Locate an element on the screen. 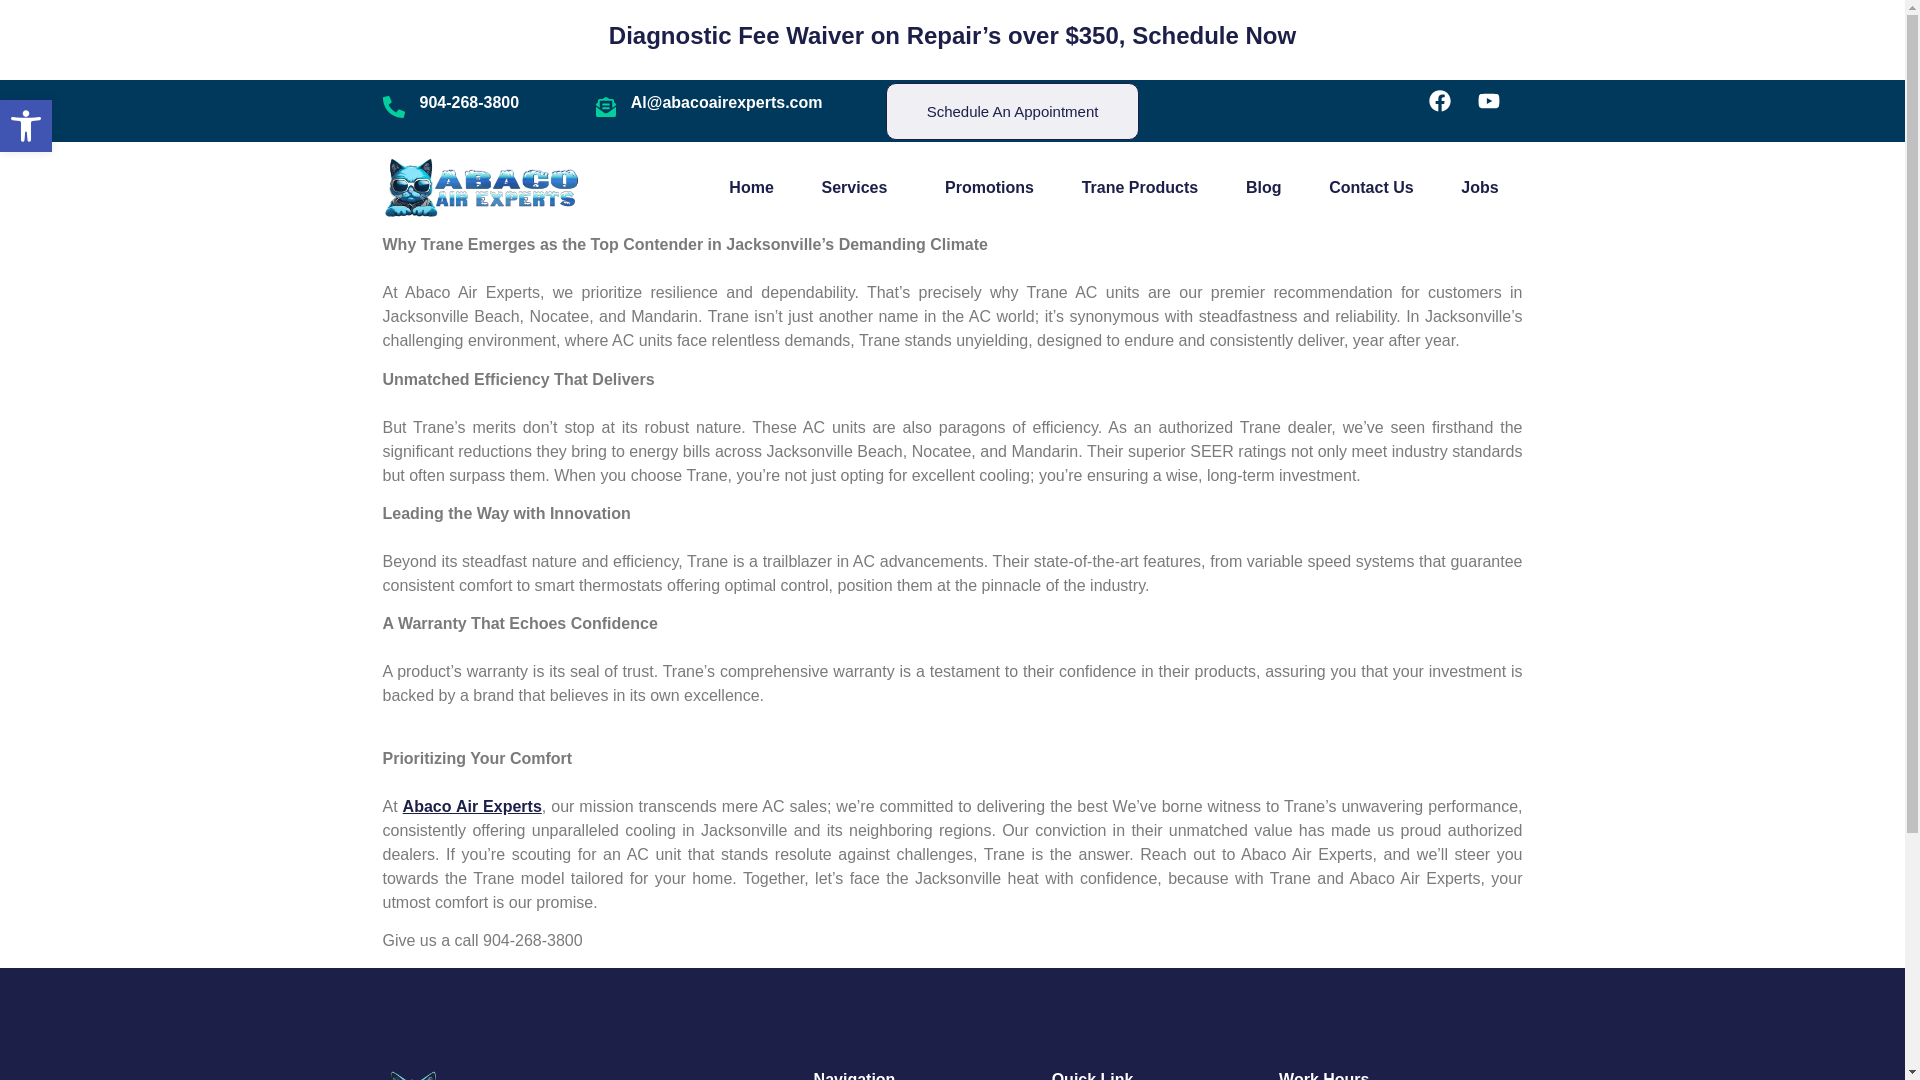 The image size is (1920, 1080). Accessibility Tools is located at coordinates (26, 126).